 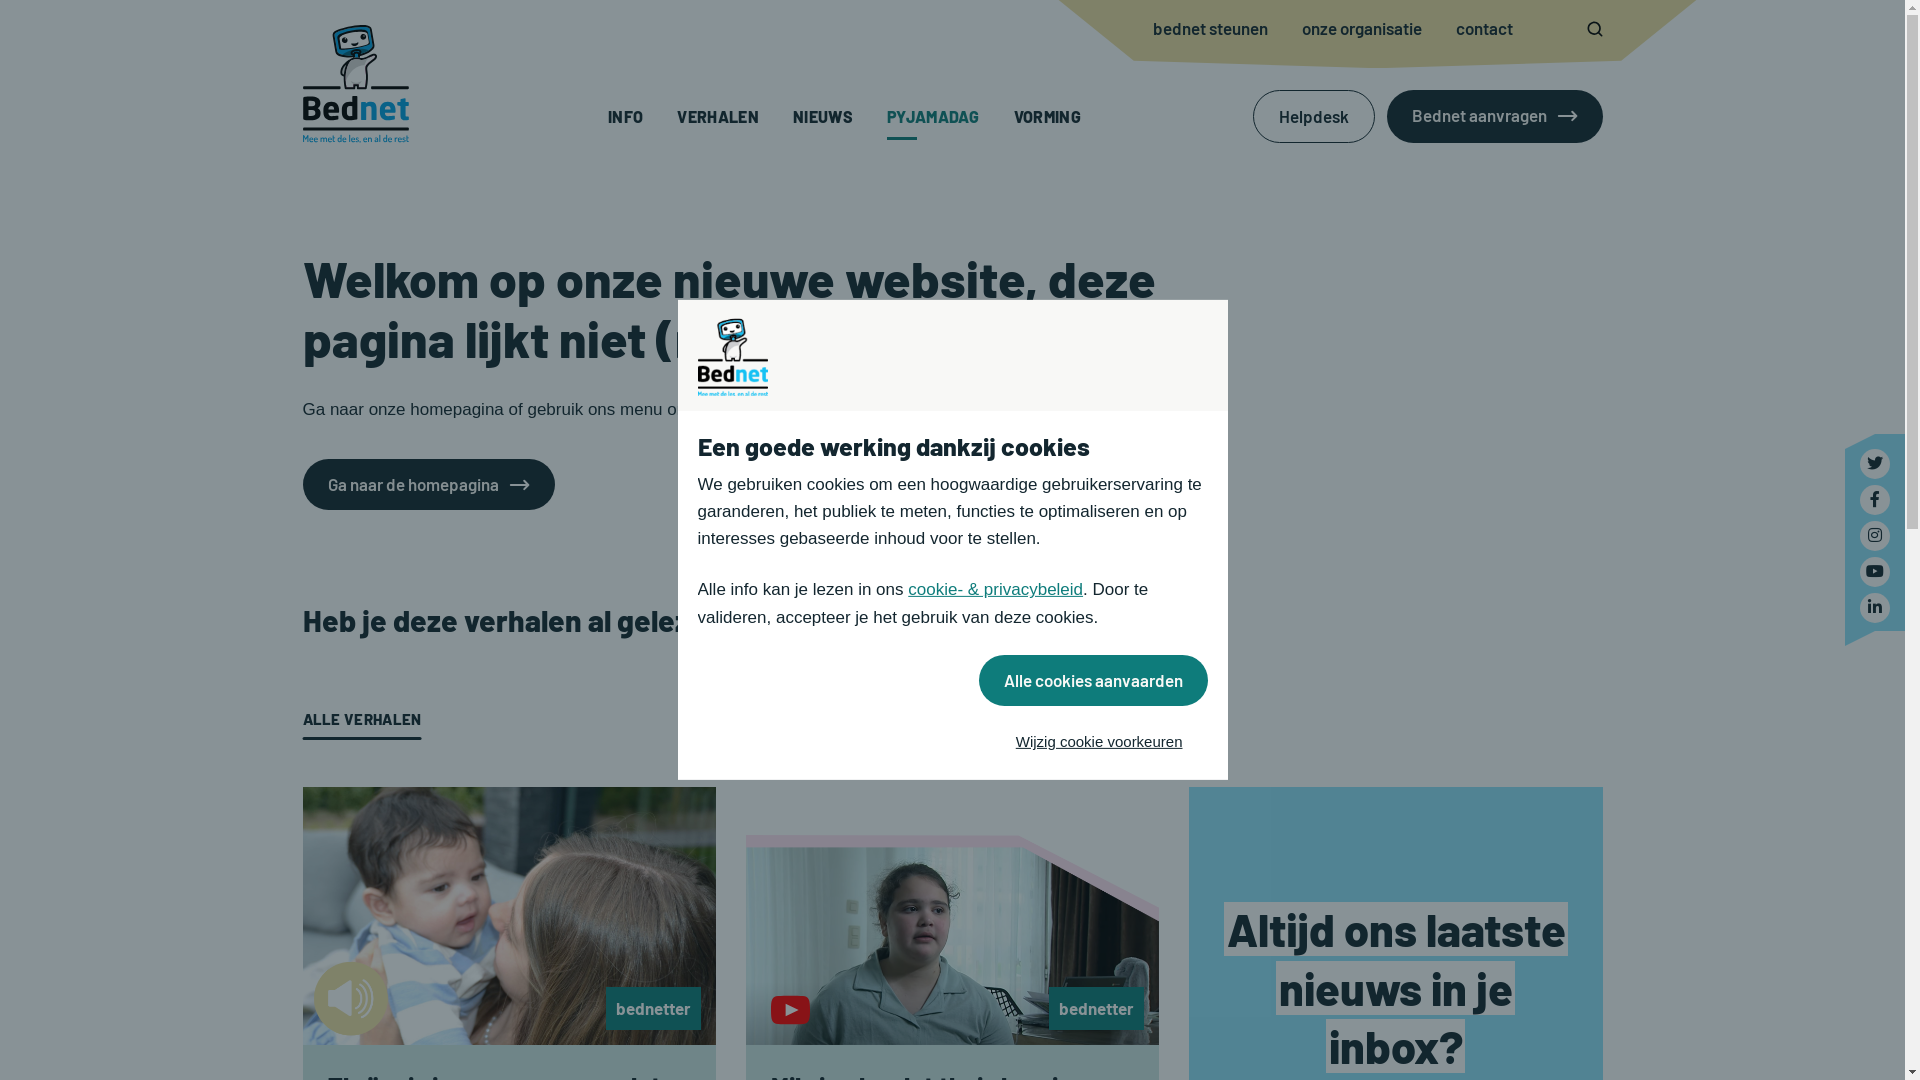 I want to click on Alle cookies aanvaarden, so click(x=1092, y=680).